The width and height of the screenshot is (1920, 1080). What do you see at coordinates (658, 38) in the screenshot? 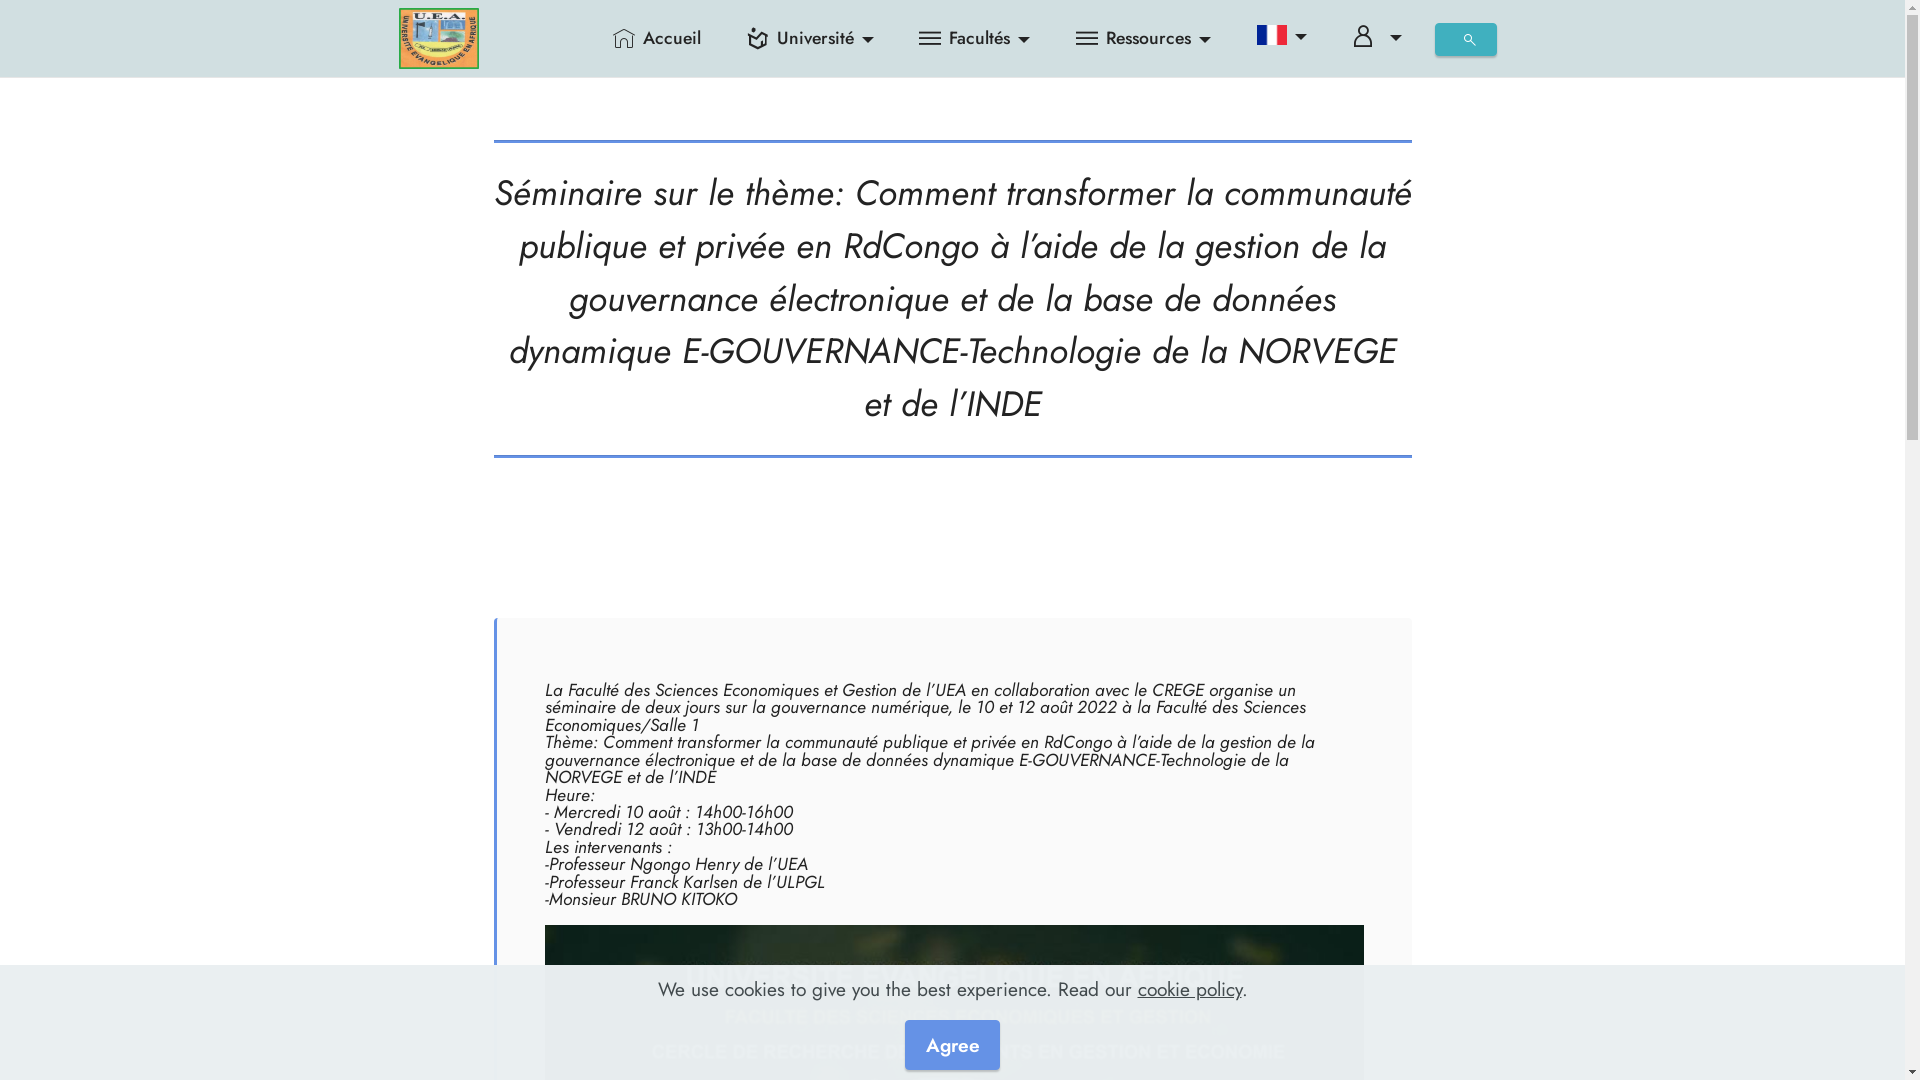
I see `Accueil` at bounding box center [658, 38].